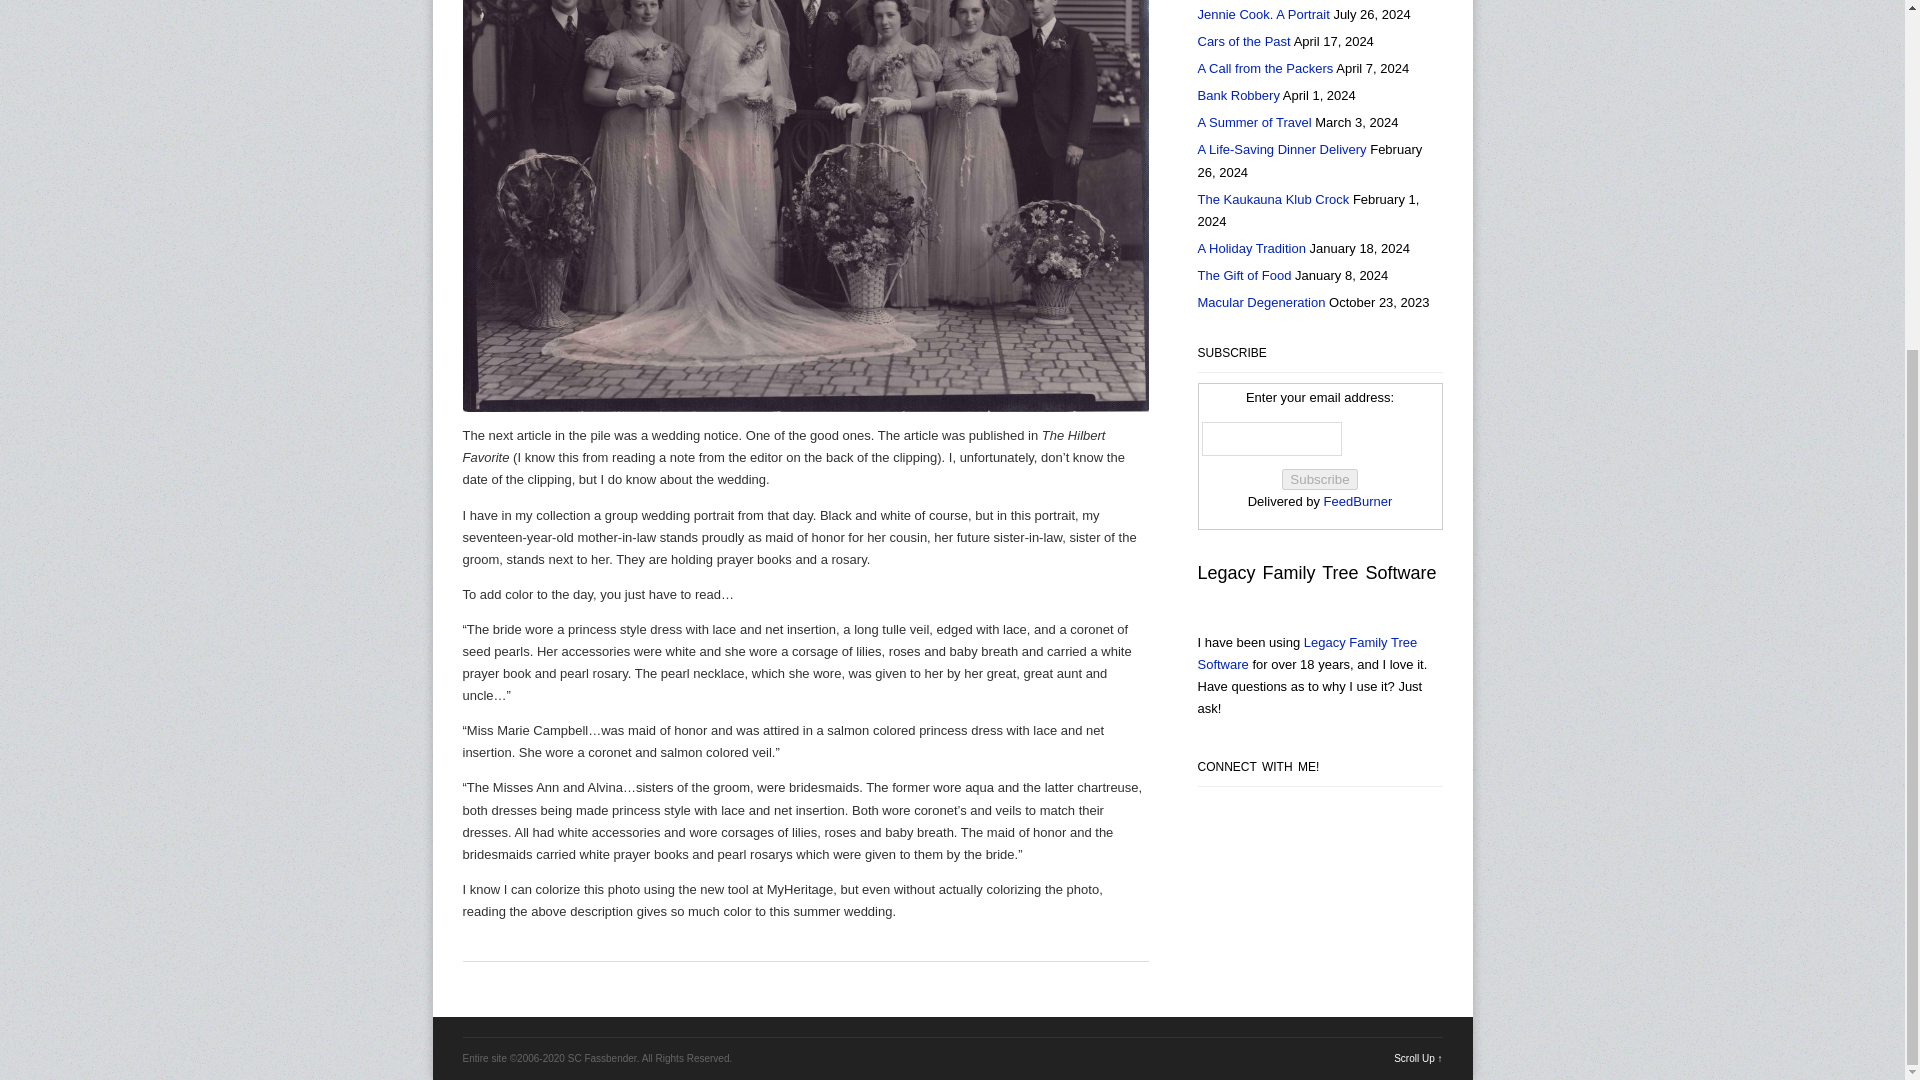  I want to click on Scroll Up, so click(1417, 1058).